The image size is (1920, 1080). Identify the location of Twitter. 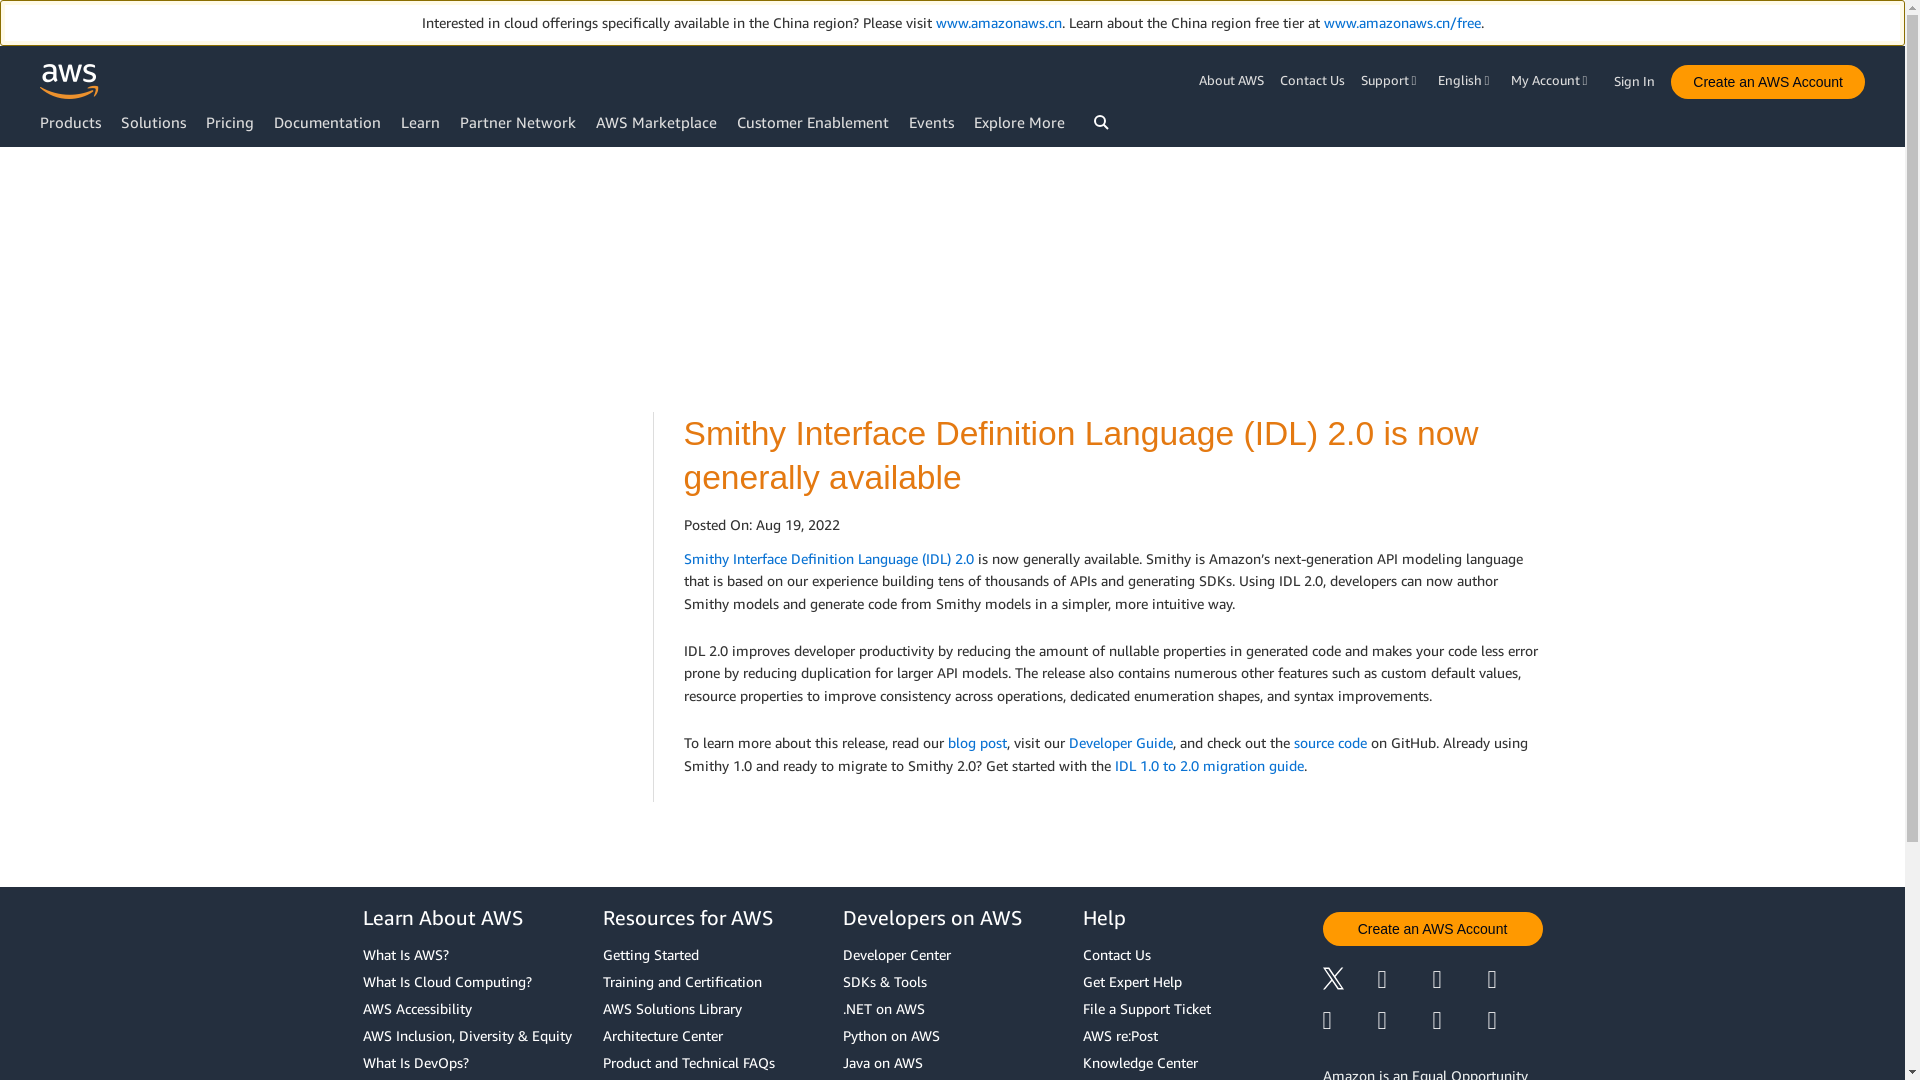
(1349, 980).